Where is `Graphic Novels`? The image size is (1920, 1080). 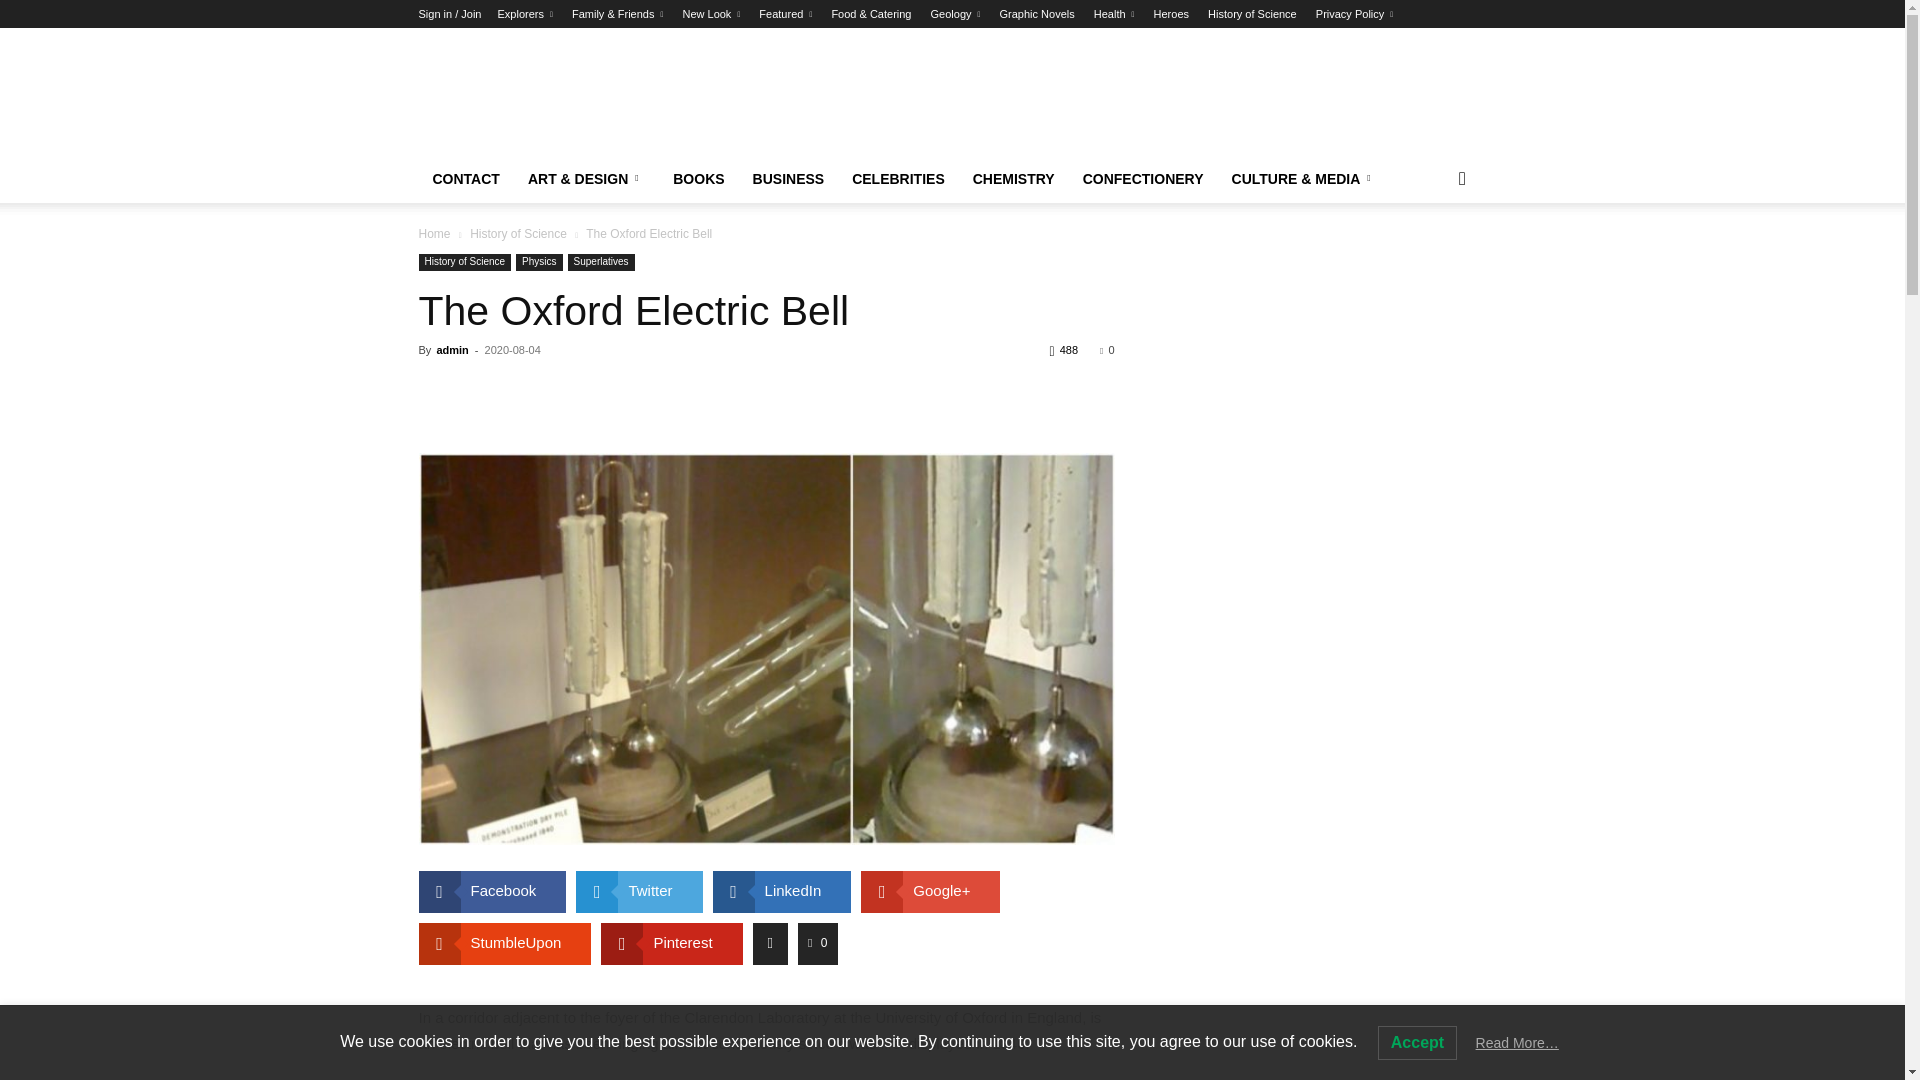
Graphic Novels is located at coordinates (1038, 14).